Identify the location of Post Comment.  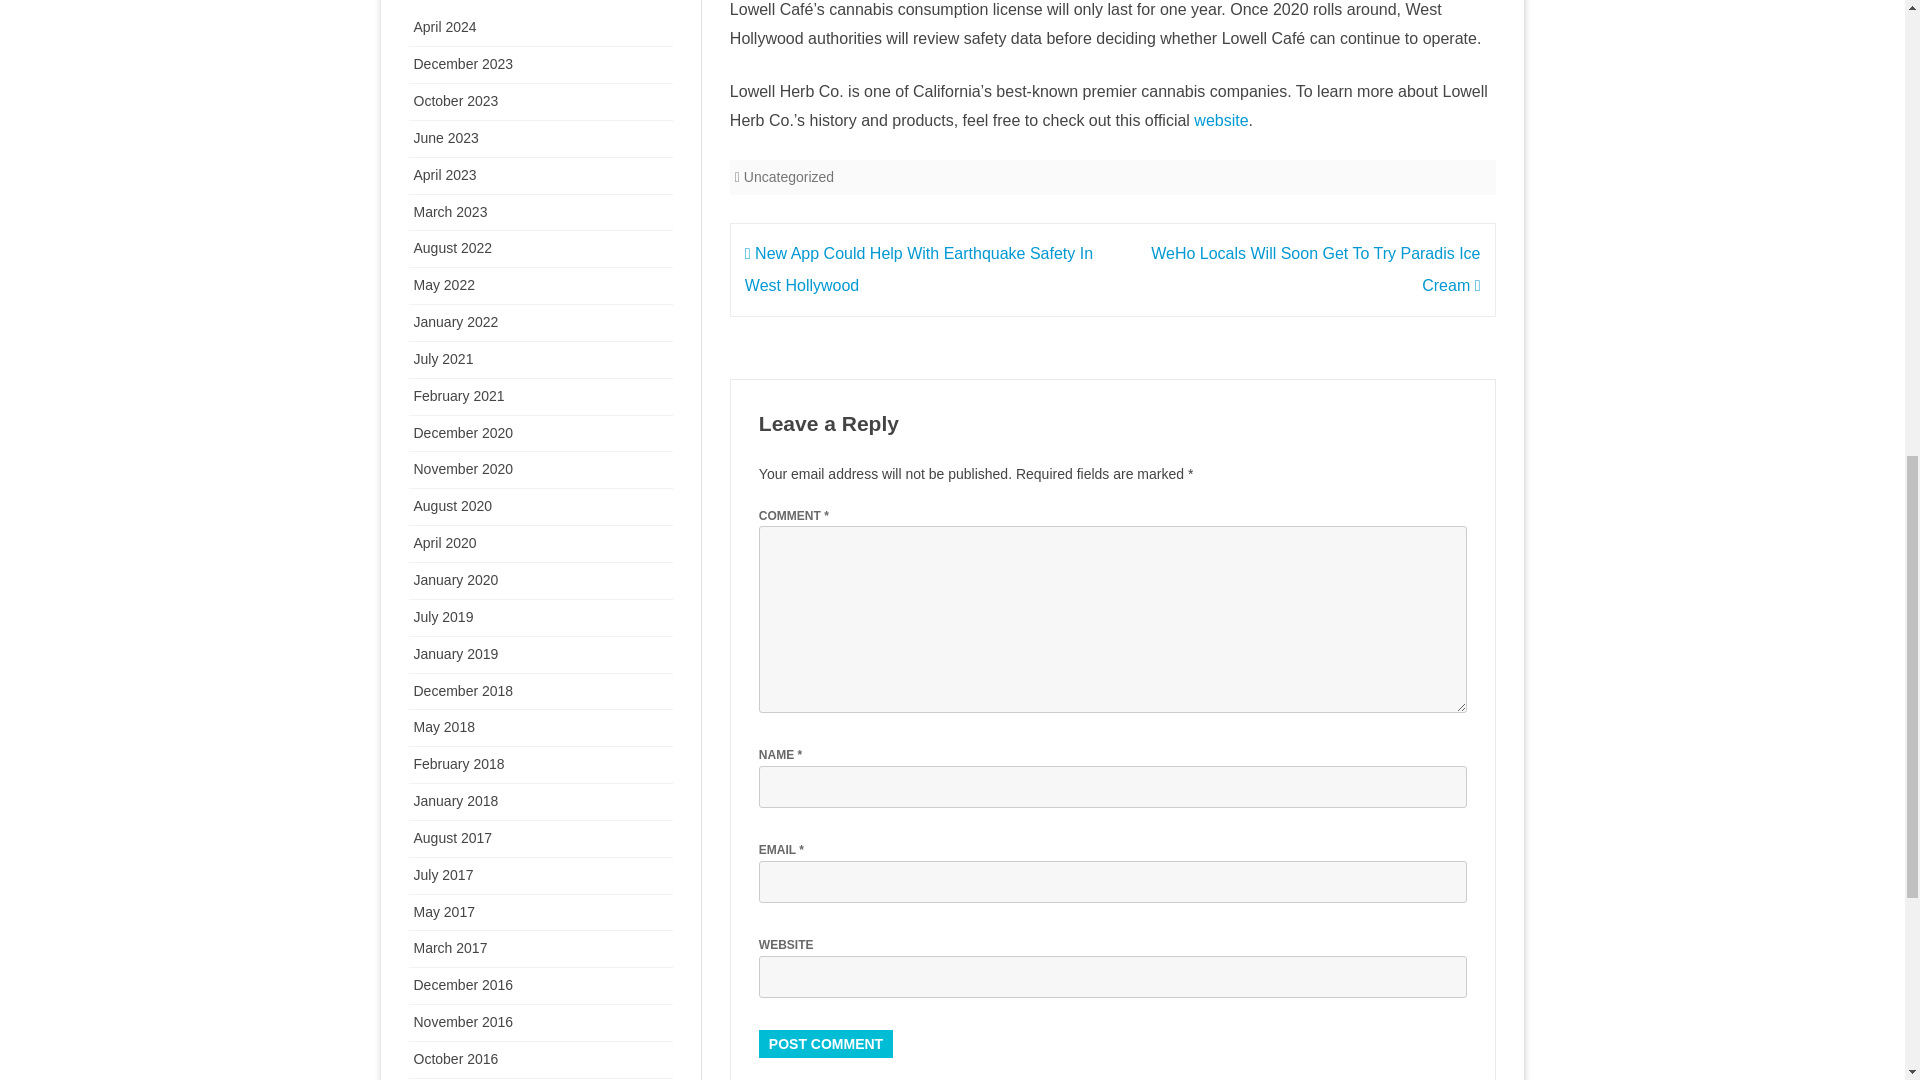
(825, 1044).